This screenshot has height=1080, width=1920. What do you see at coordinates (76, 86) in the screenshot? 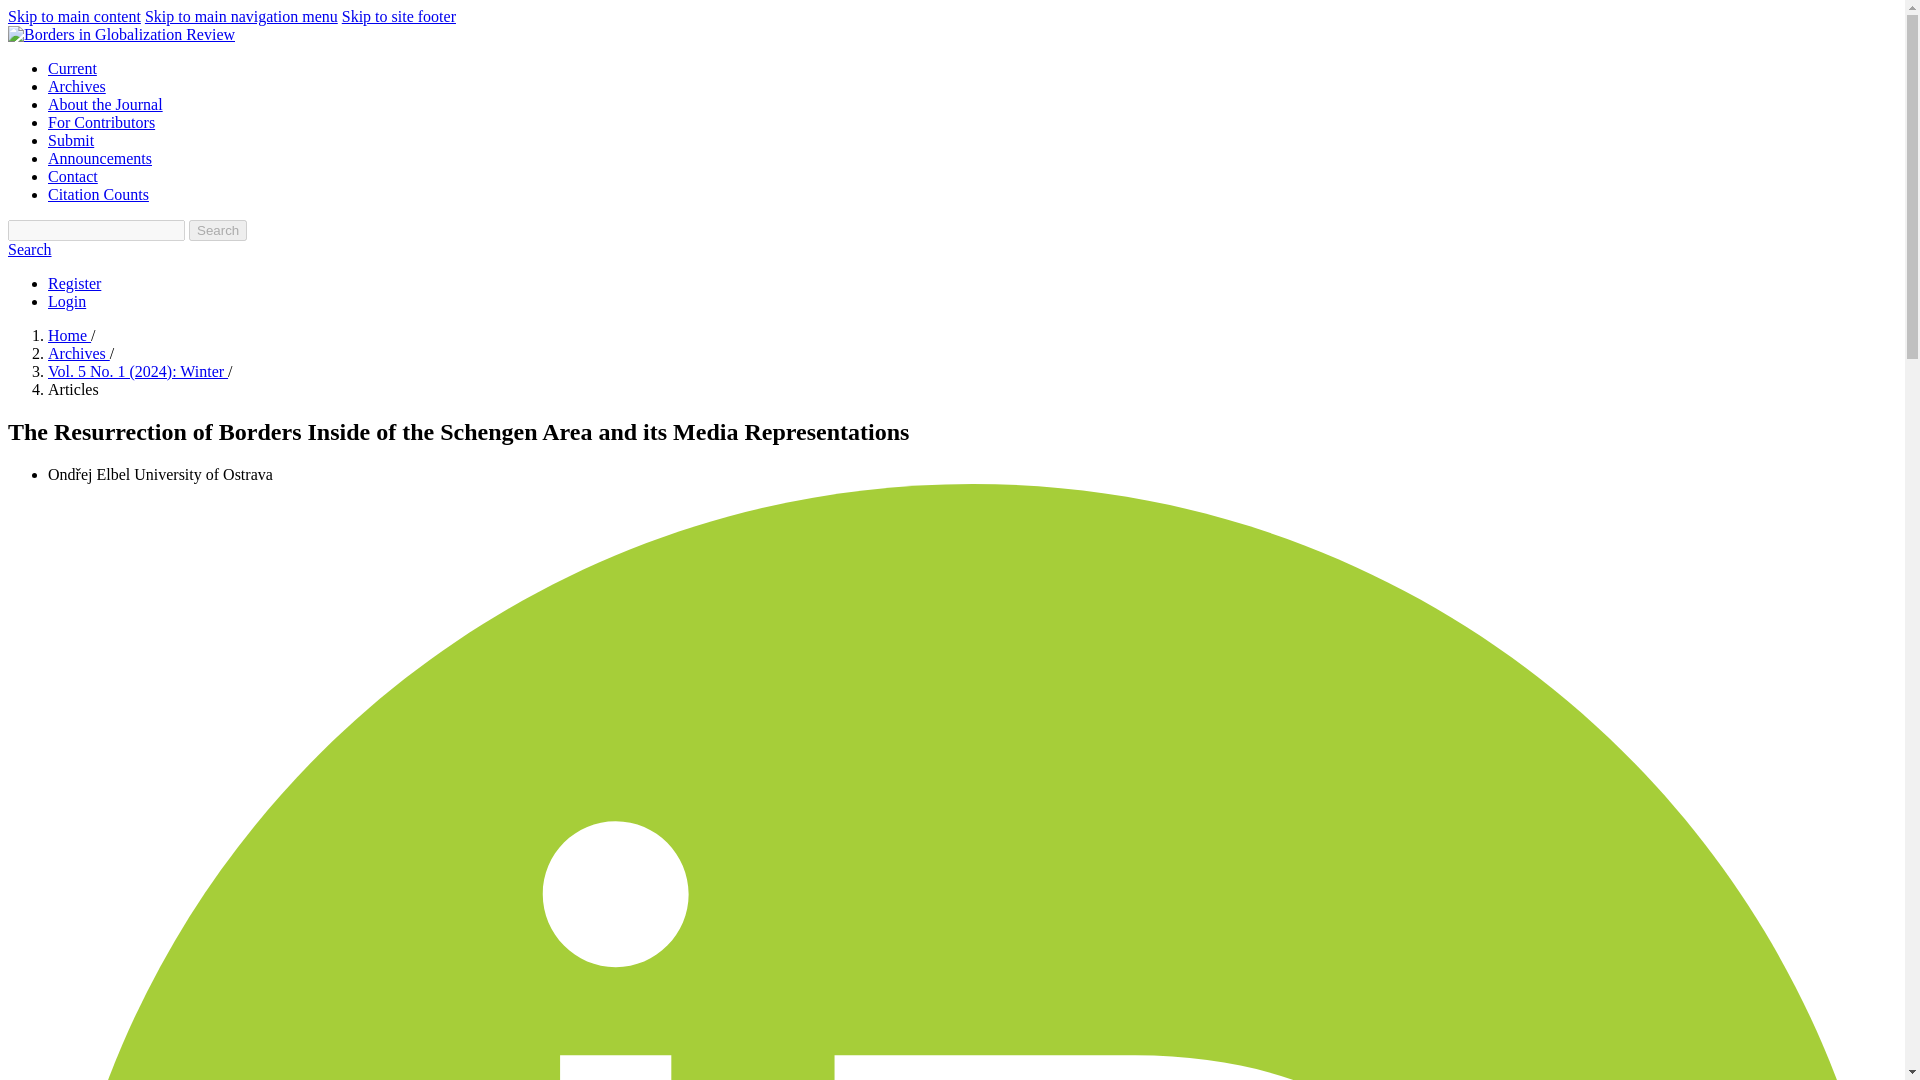
I see `Archives` at bounding box center [76, 86].